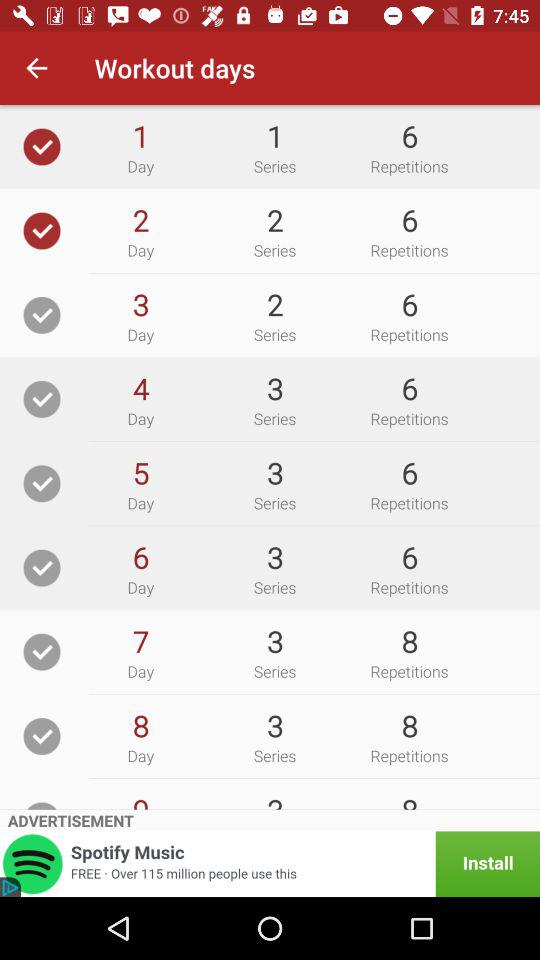  What do you see at coordinates (42, 230) in the screenshot?
I see `check to finish day` at bounding box center [42, 230].